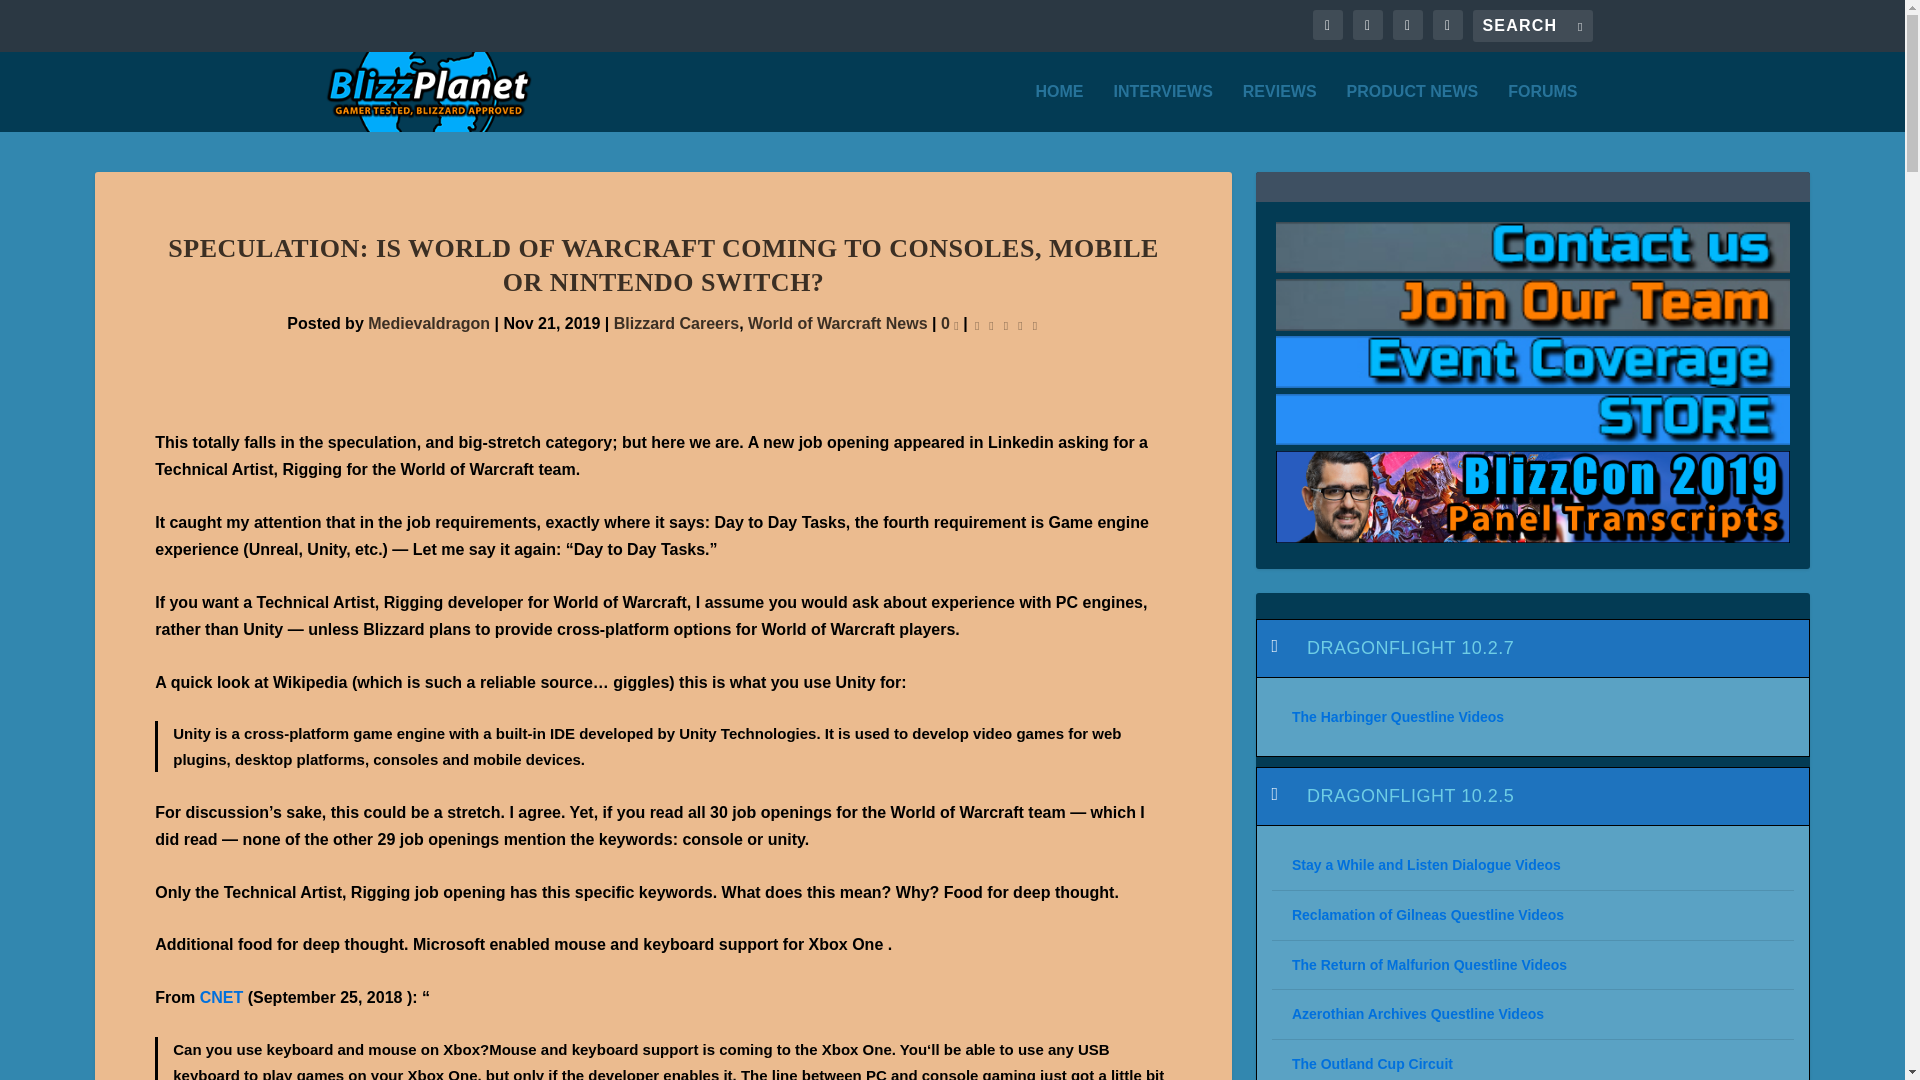 This screenshot has height=1080, width=1920. What do you see at coordinates (1542, 108) in the screenshot?
I see `FORUMS` at bounding box center [1542, 108].